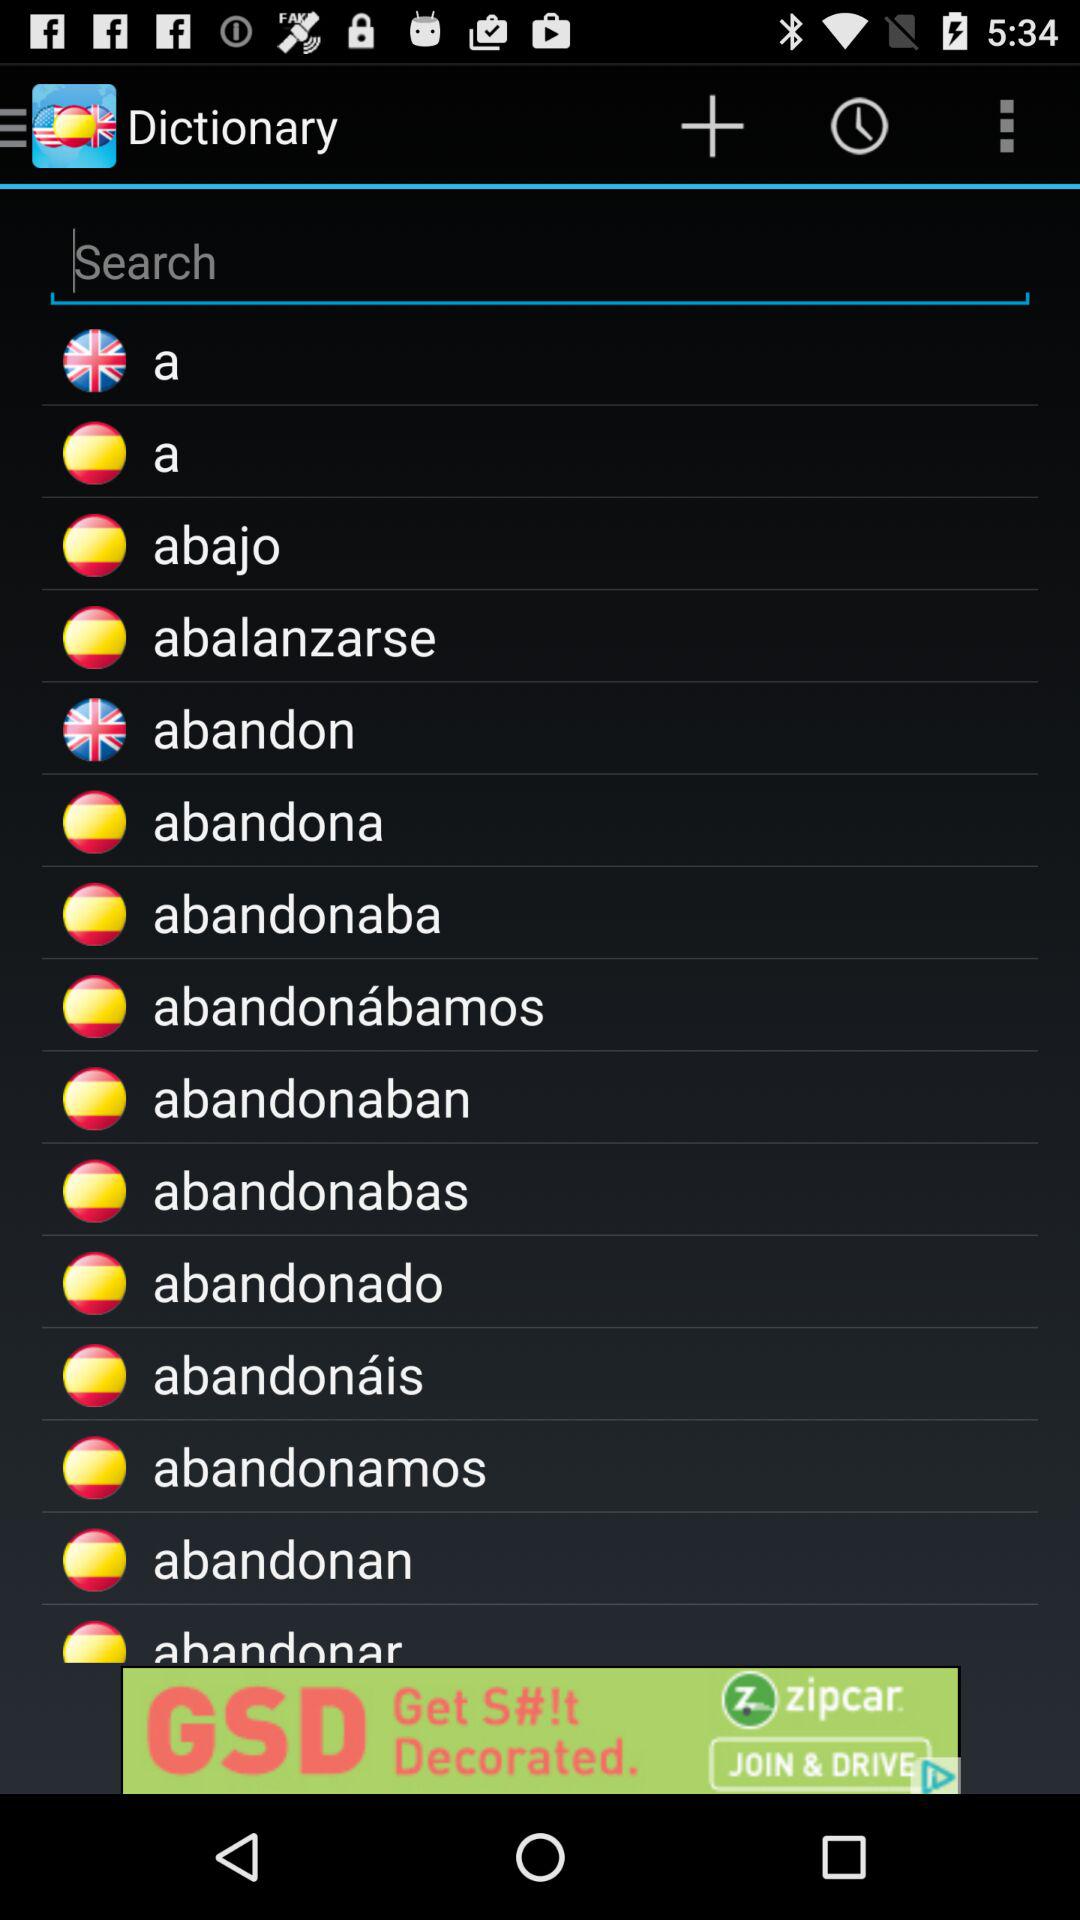 This screenshot has width=1080, height=1920. What do you see at coordinates (540, 262) in the screenshot?
I see `type in search box` at bounding box center [540, 262].